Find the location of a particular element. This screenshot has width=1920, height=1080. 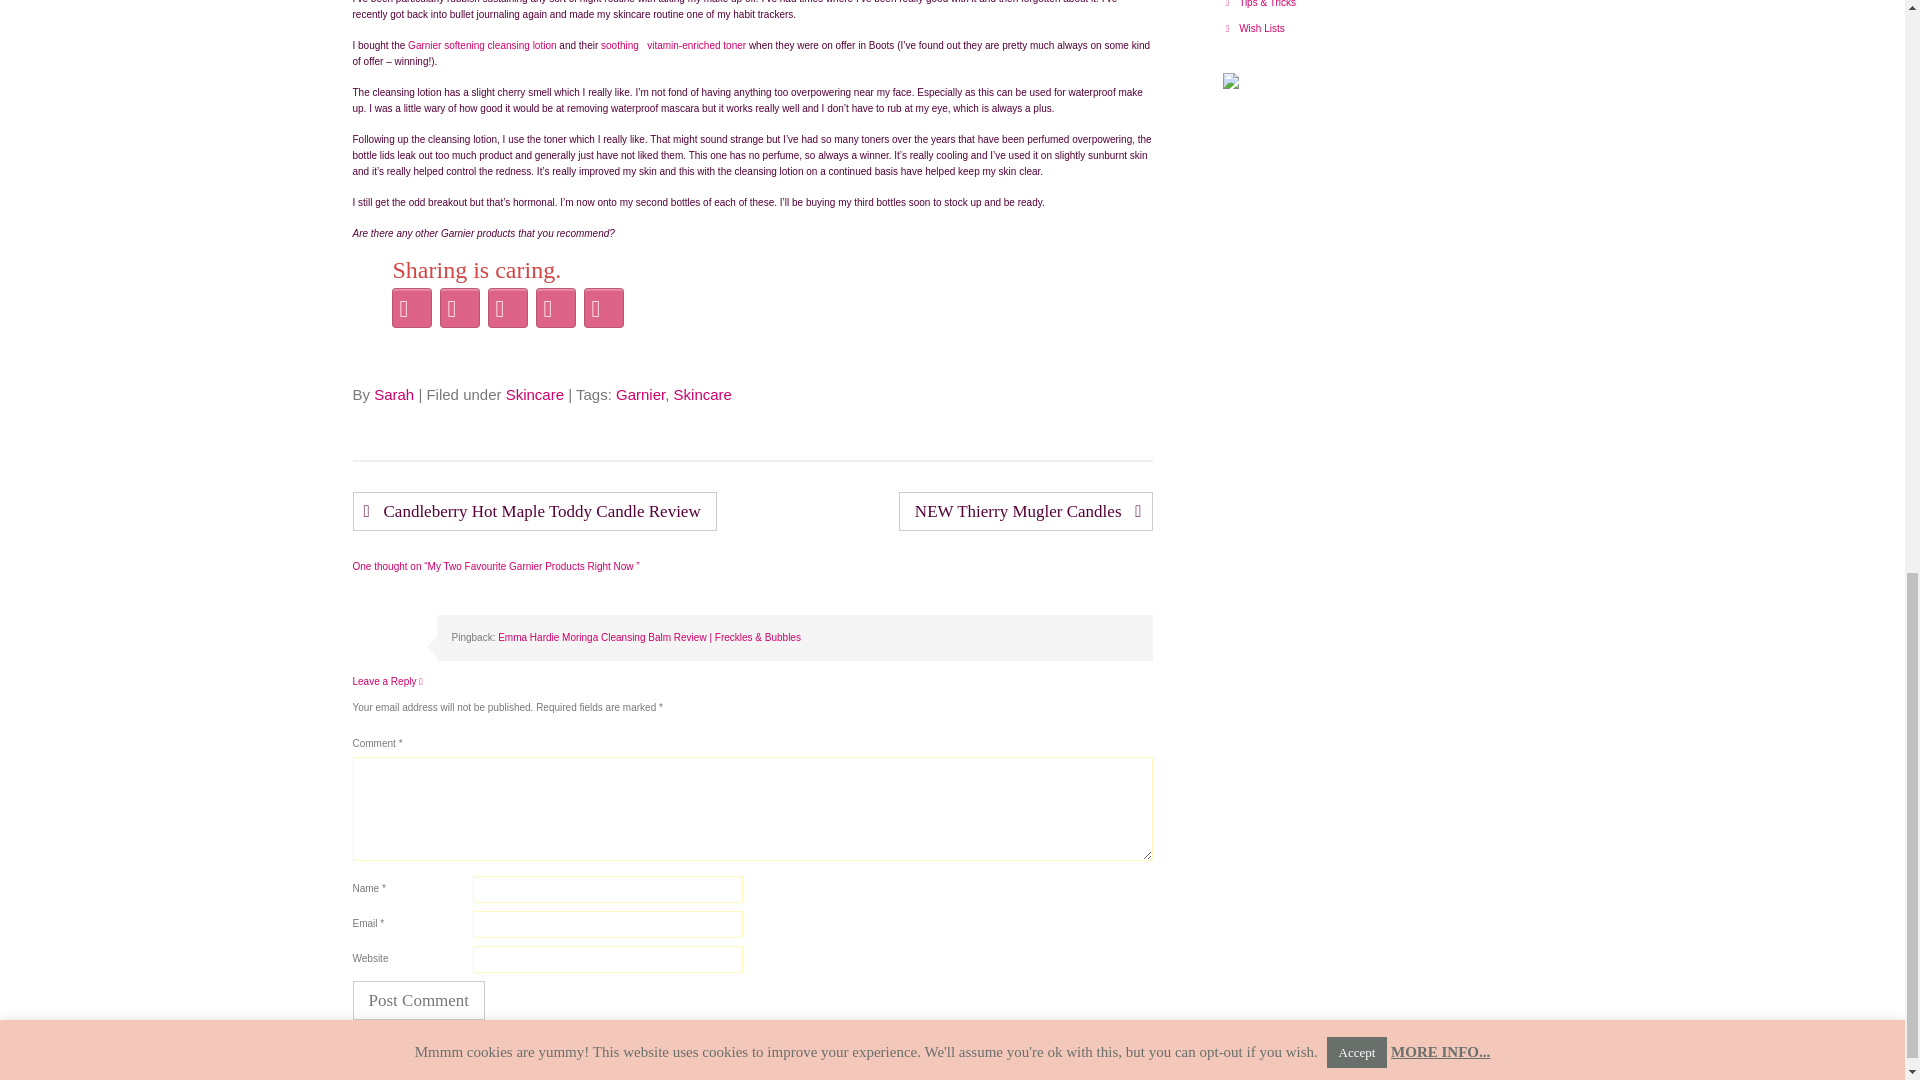

Pinterest is located at coordinates (507, 308).